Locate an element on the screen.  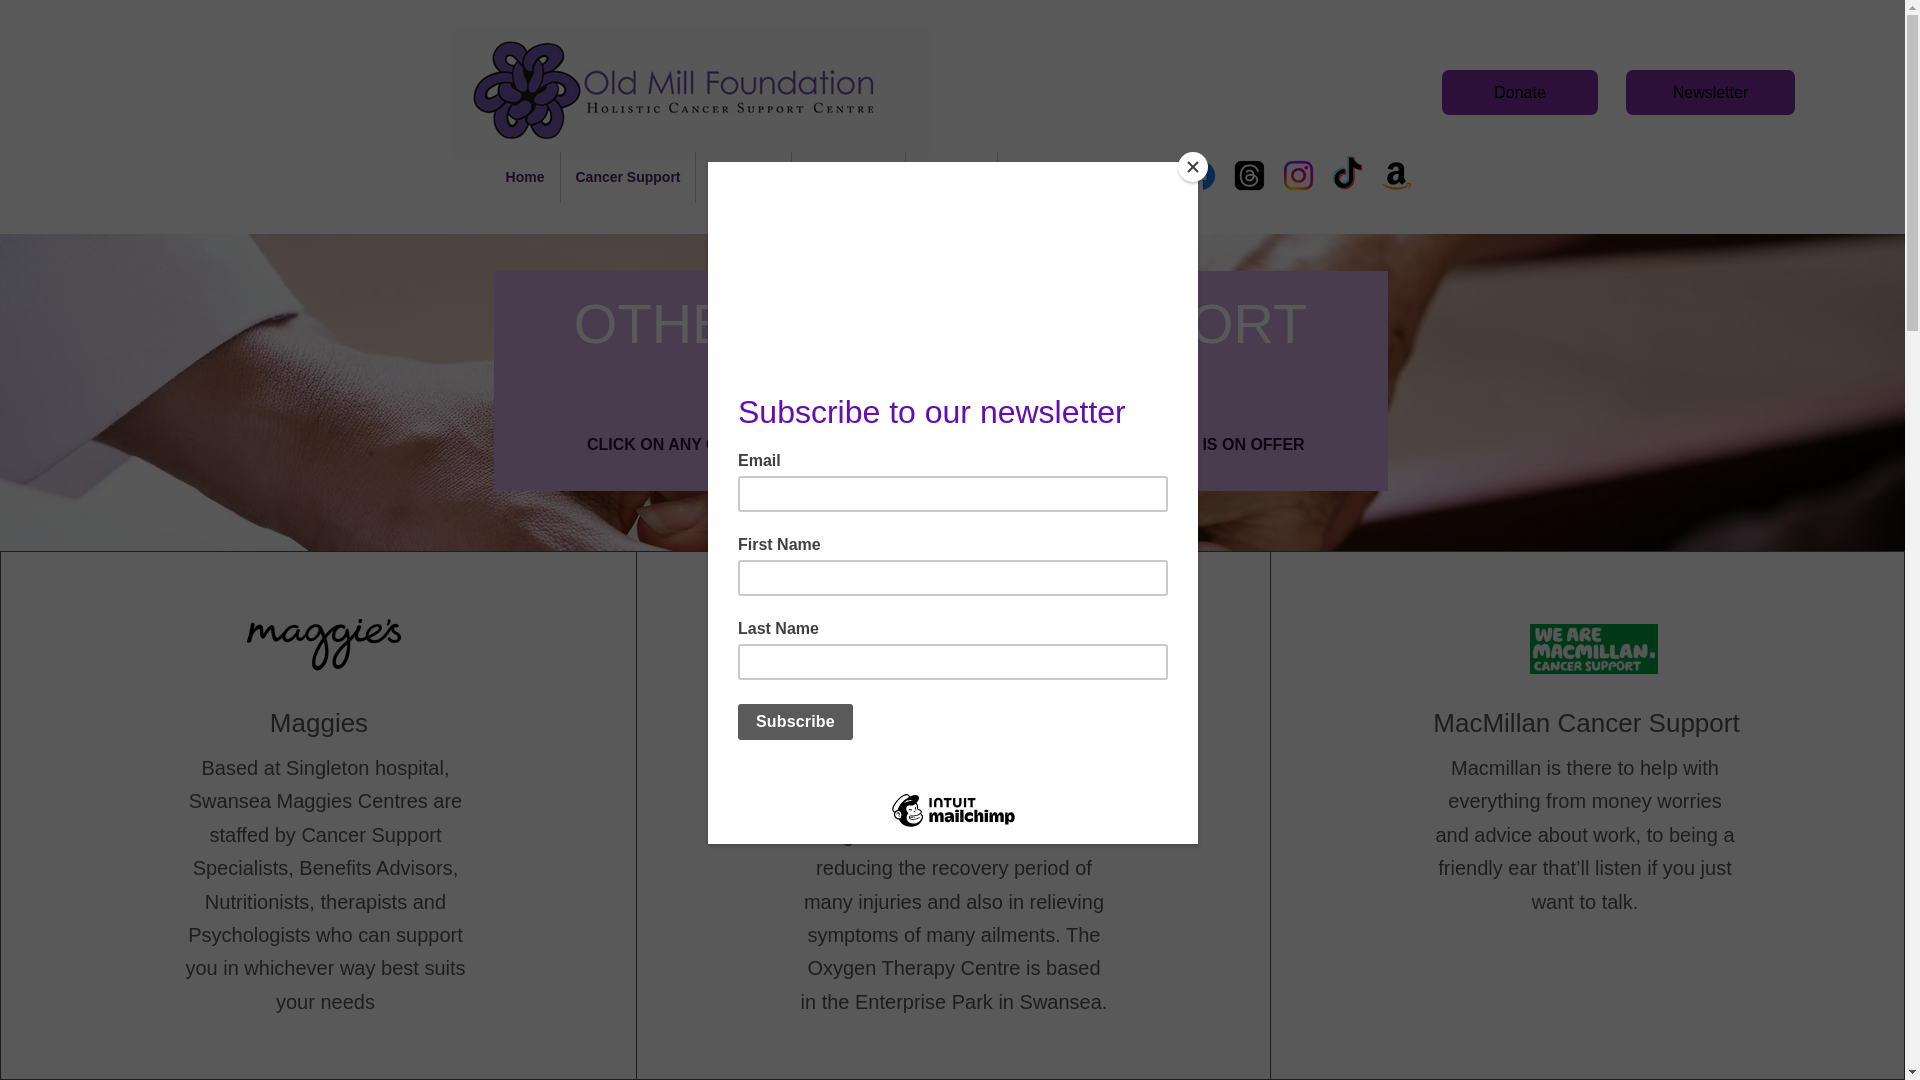
Donate is located at coordinates (1519, 92).